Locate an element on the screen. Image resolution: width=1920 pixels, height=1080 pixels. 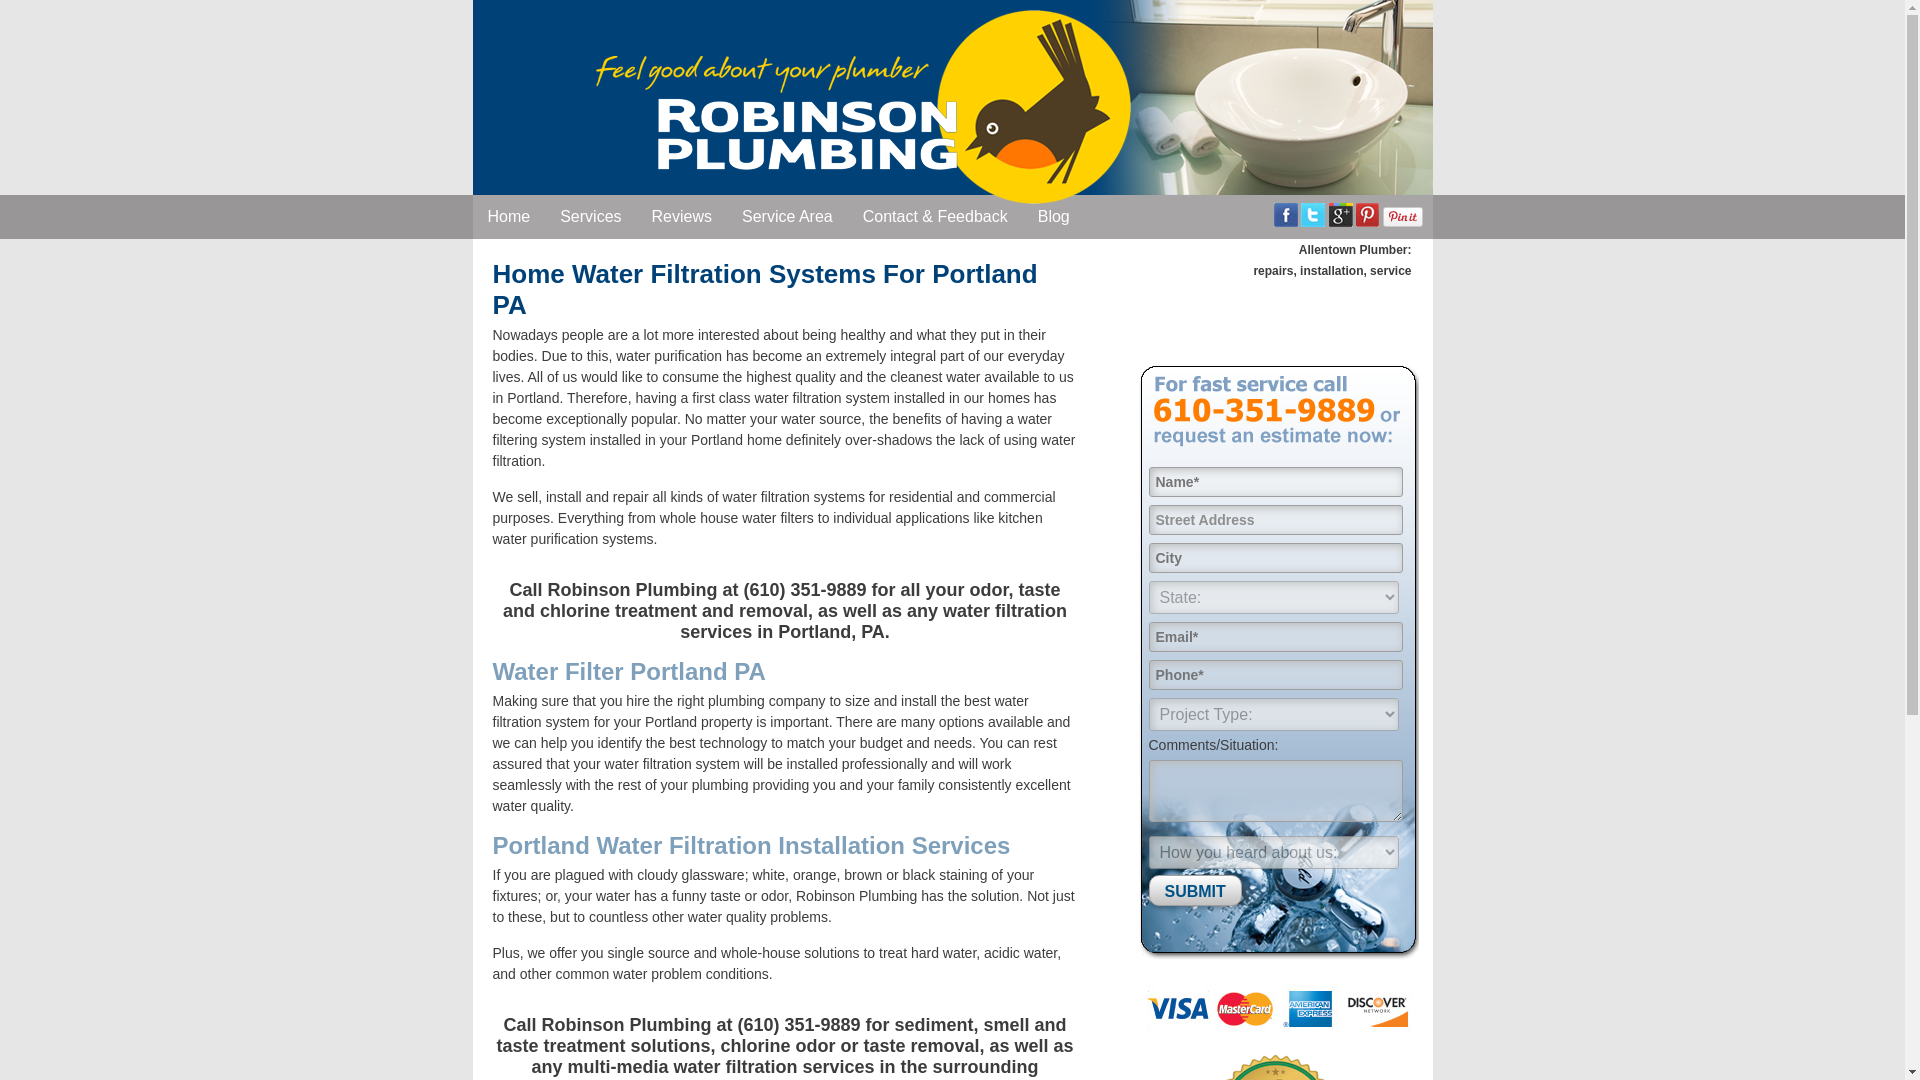
Reviews is located at coordinates (682, 216).